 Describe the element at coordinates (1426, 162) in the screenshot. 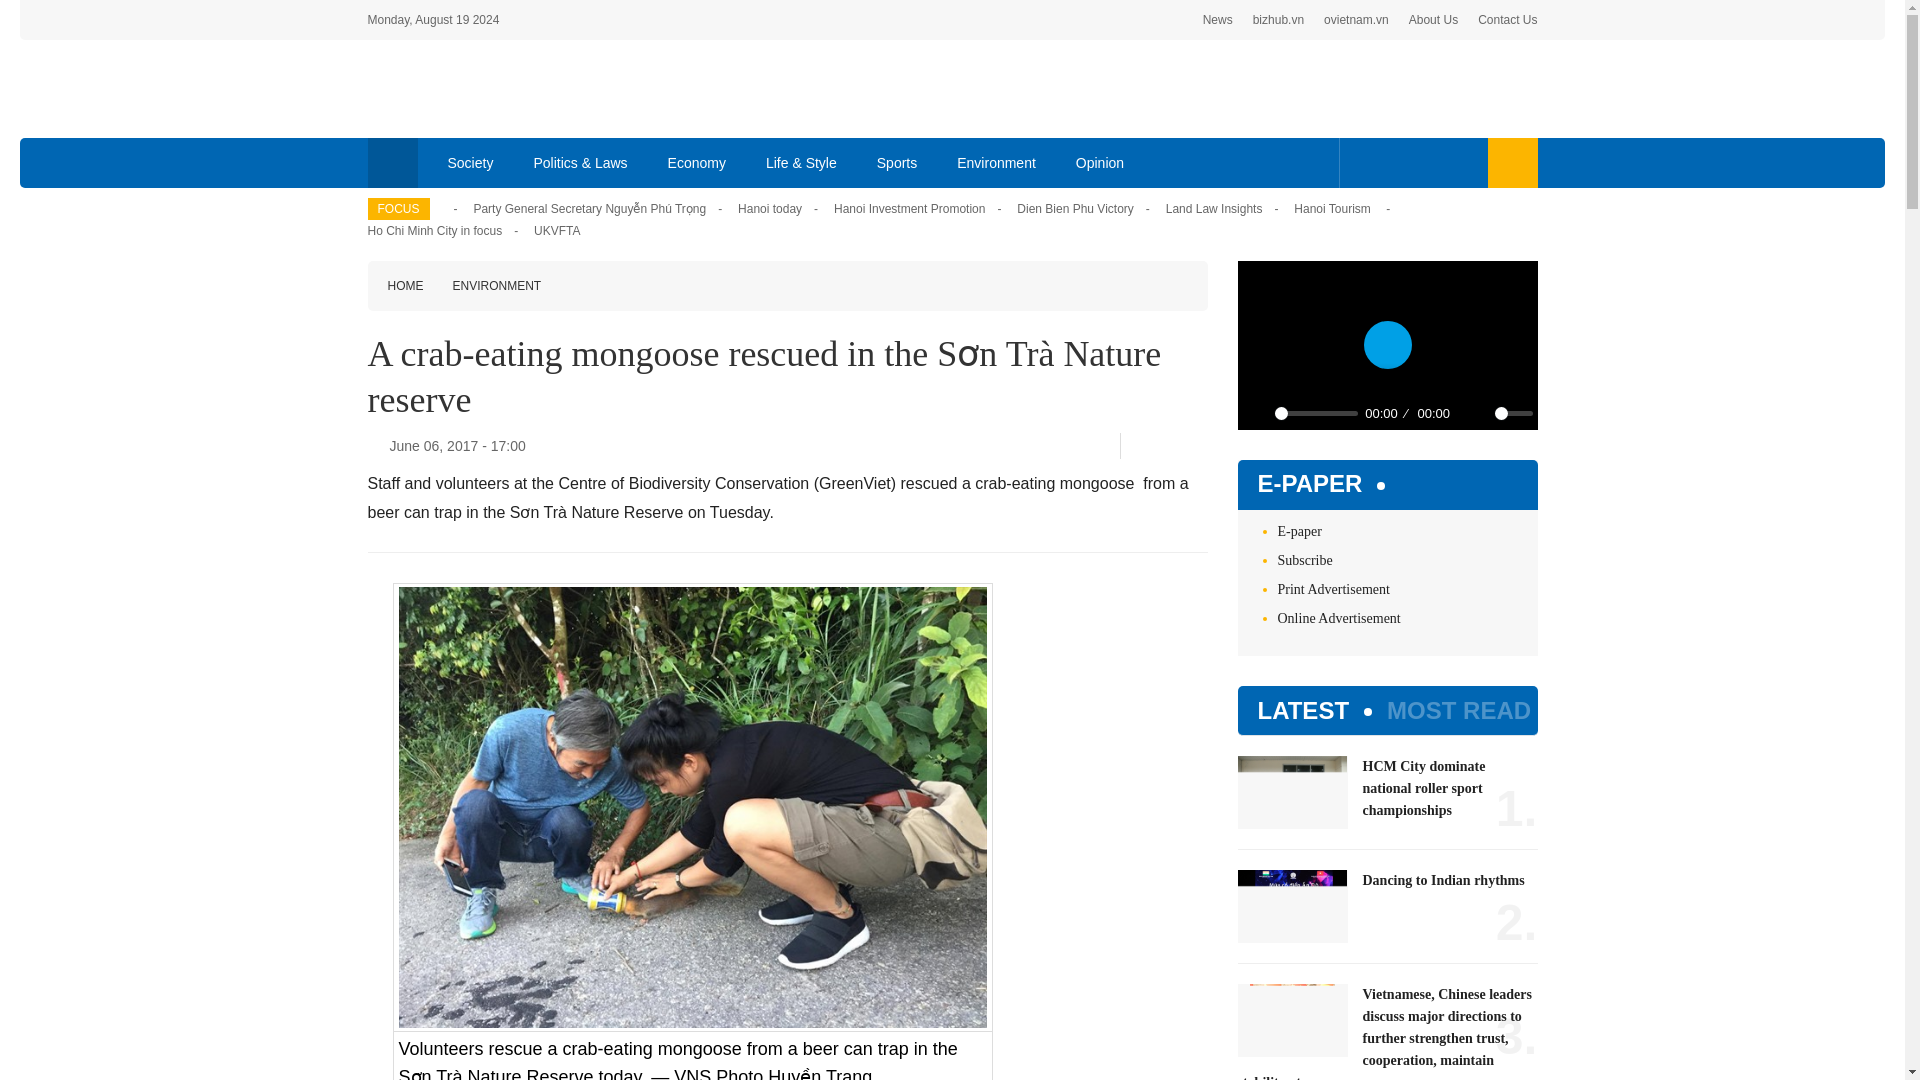

I see `Youtube` at that location.